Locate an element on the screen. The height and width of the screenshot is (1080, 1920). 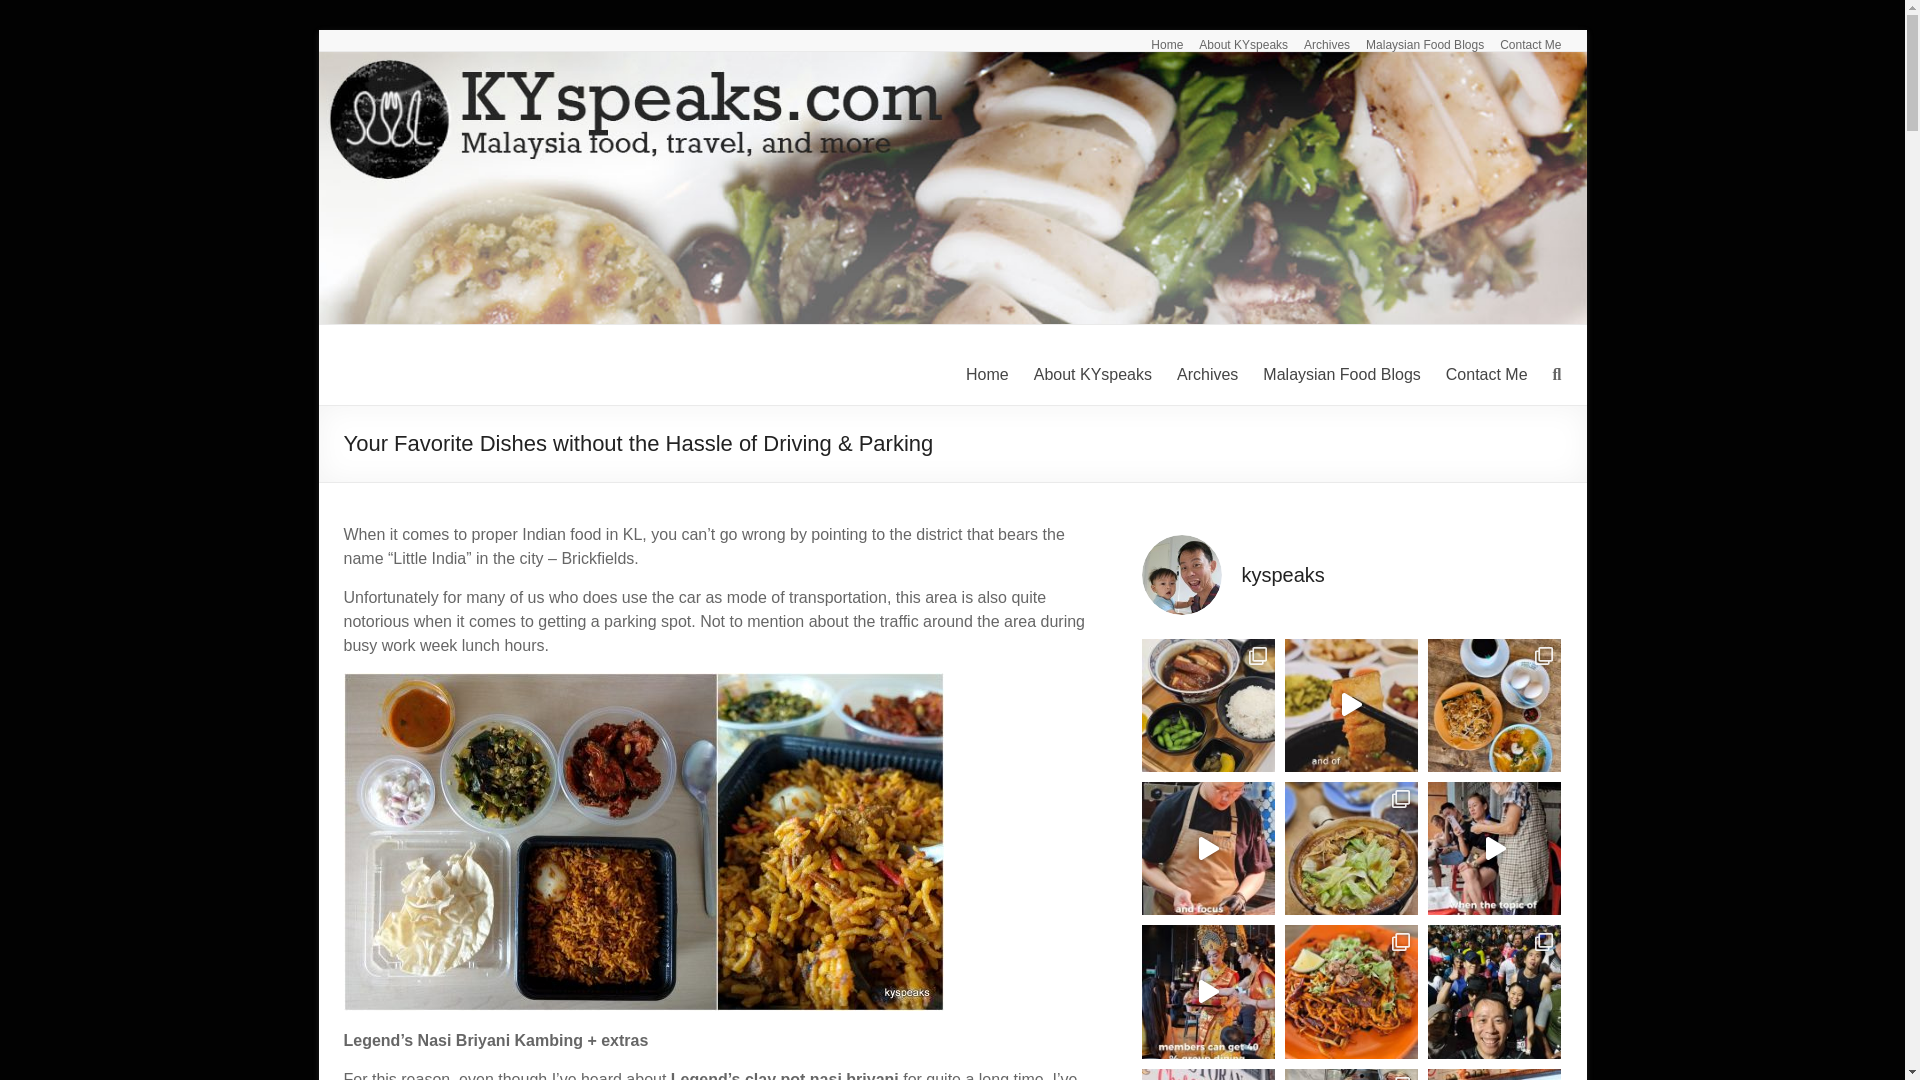
About KYspeaks is located at coordinates (1235, 40).